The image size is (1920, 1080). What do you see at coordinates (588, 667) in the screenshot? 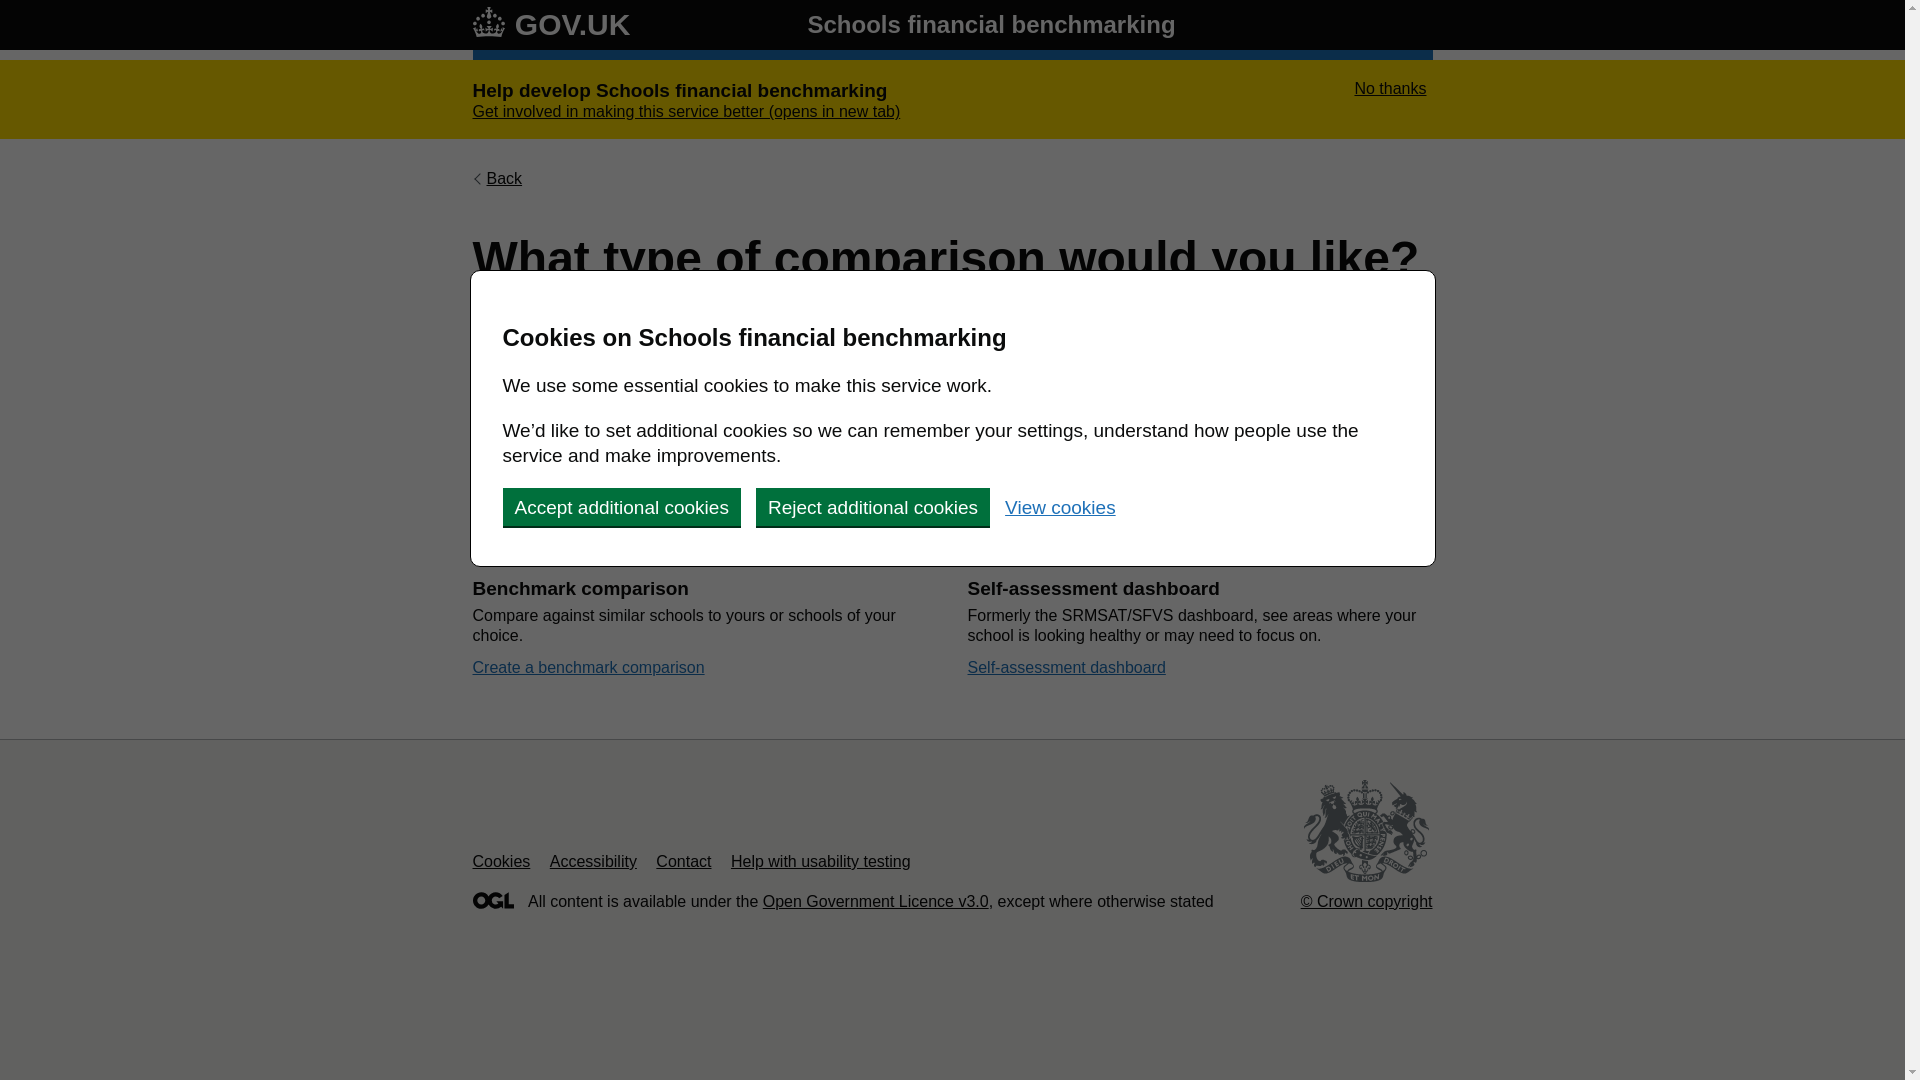
I see `Create a benchmark comparison` at bounding box center [588, 667].